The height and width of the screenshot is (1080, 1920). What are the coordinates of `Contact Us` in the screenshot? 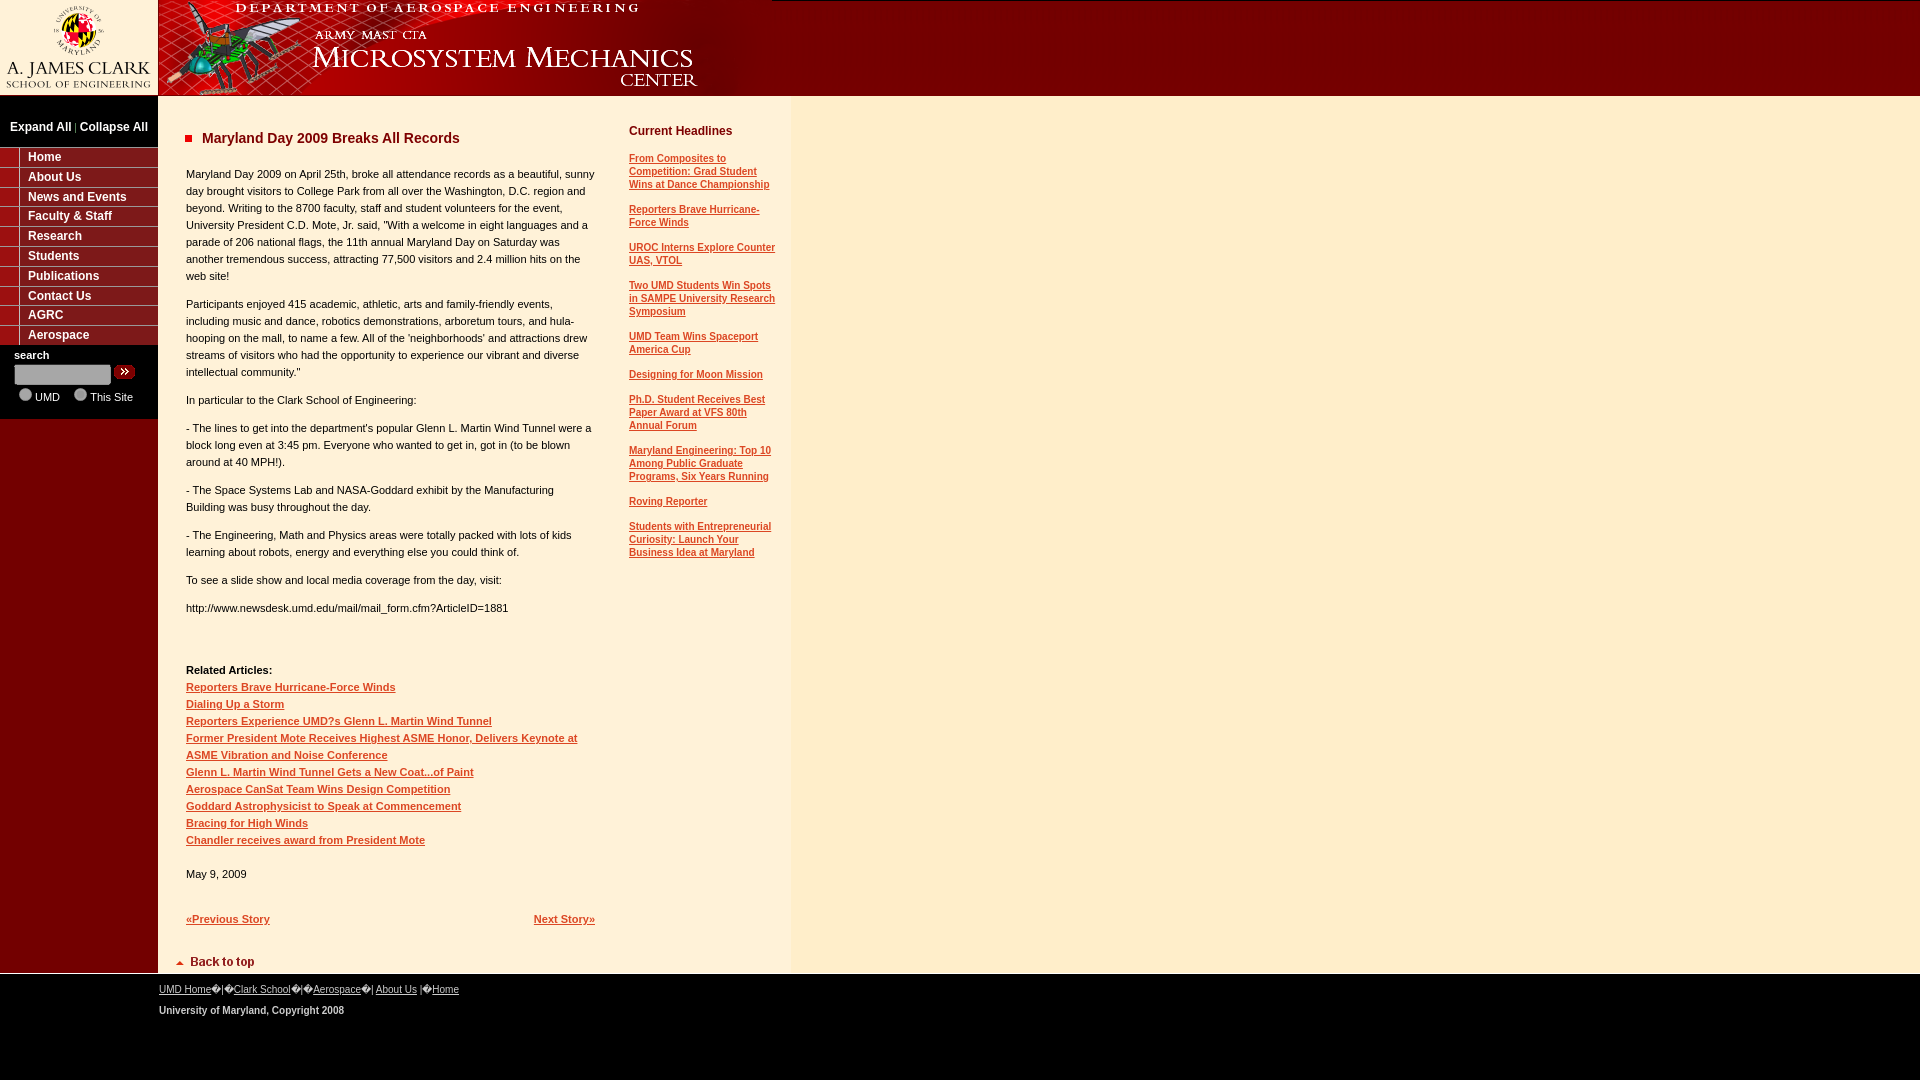 It's located at (78, 296).